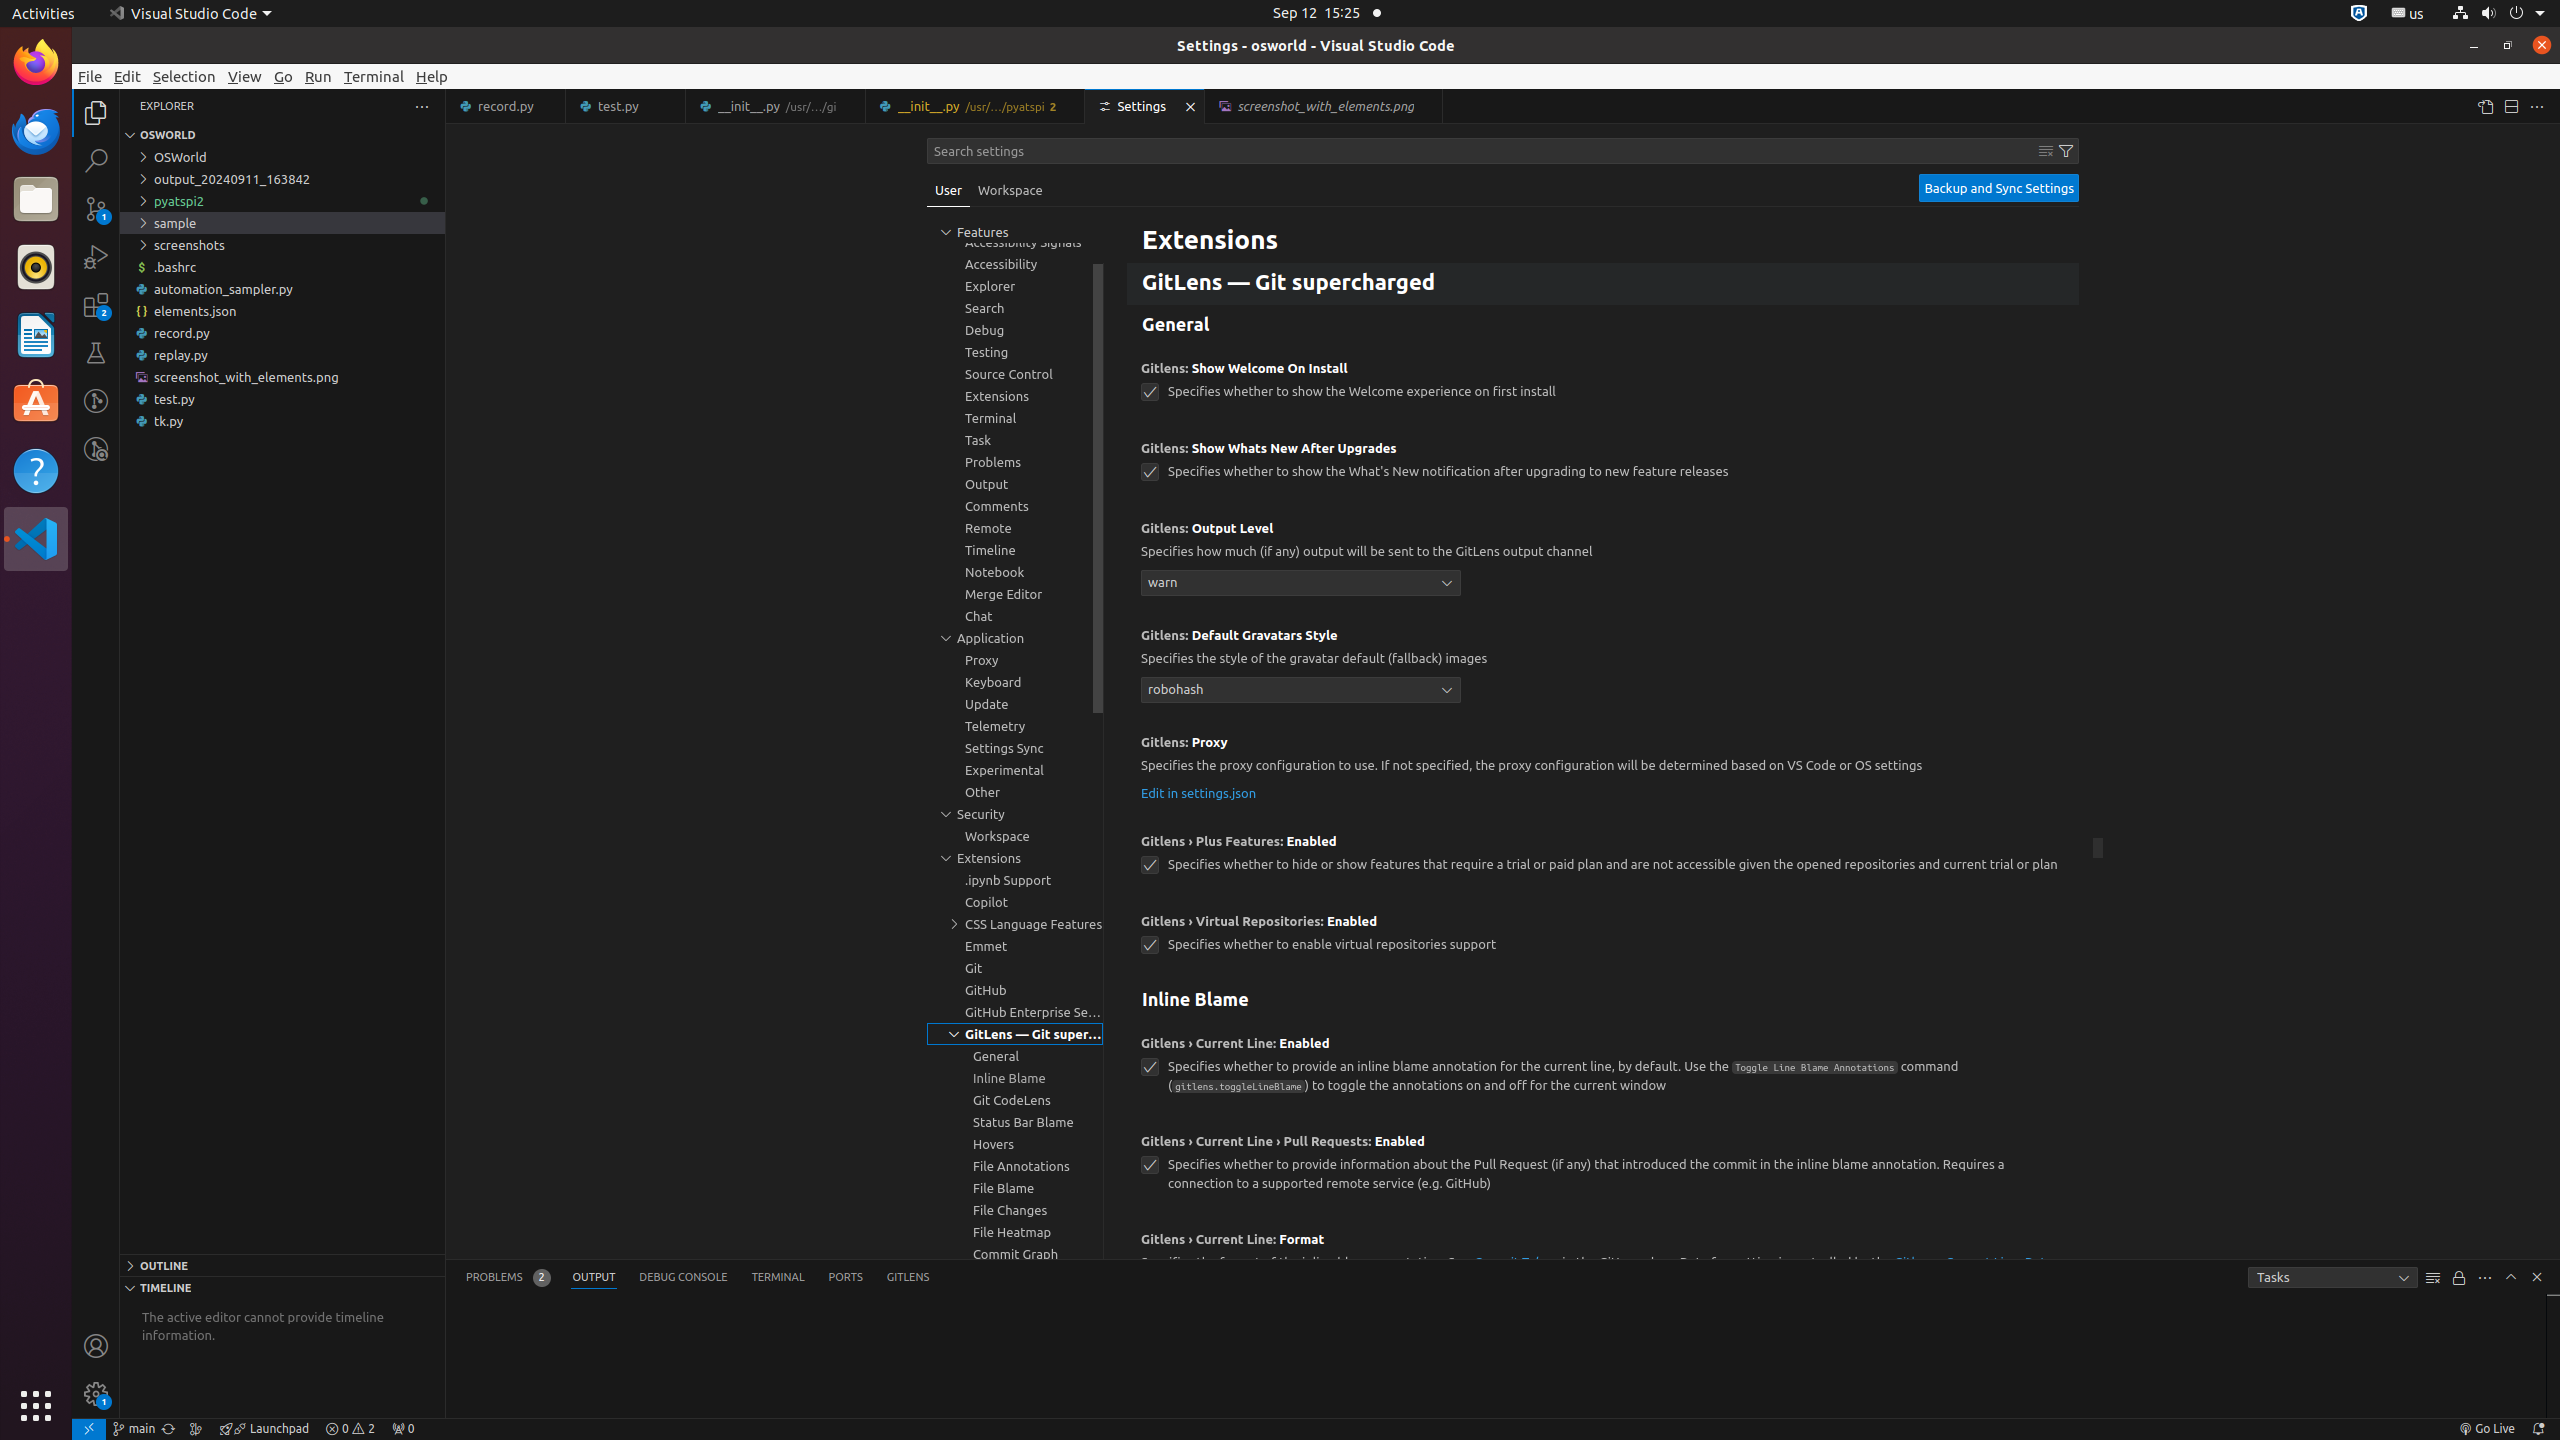 This screenshot has width=2560, height=1440. What do you see at coordinates (1324, 106) in the screenshot?
I see `screenshot_with_elements.png, preview` at bounding box center [1324, 106].